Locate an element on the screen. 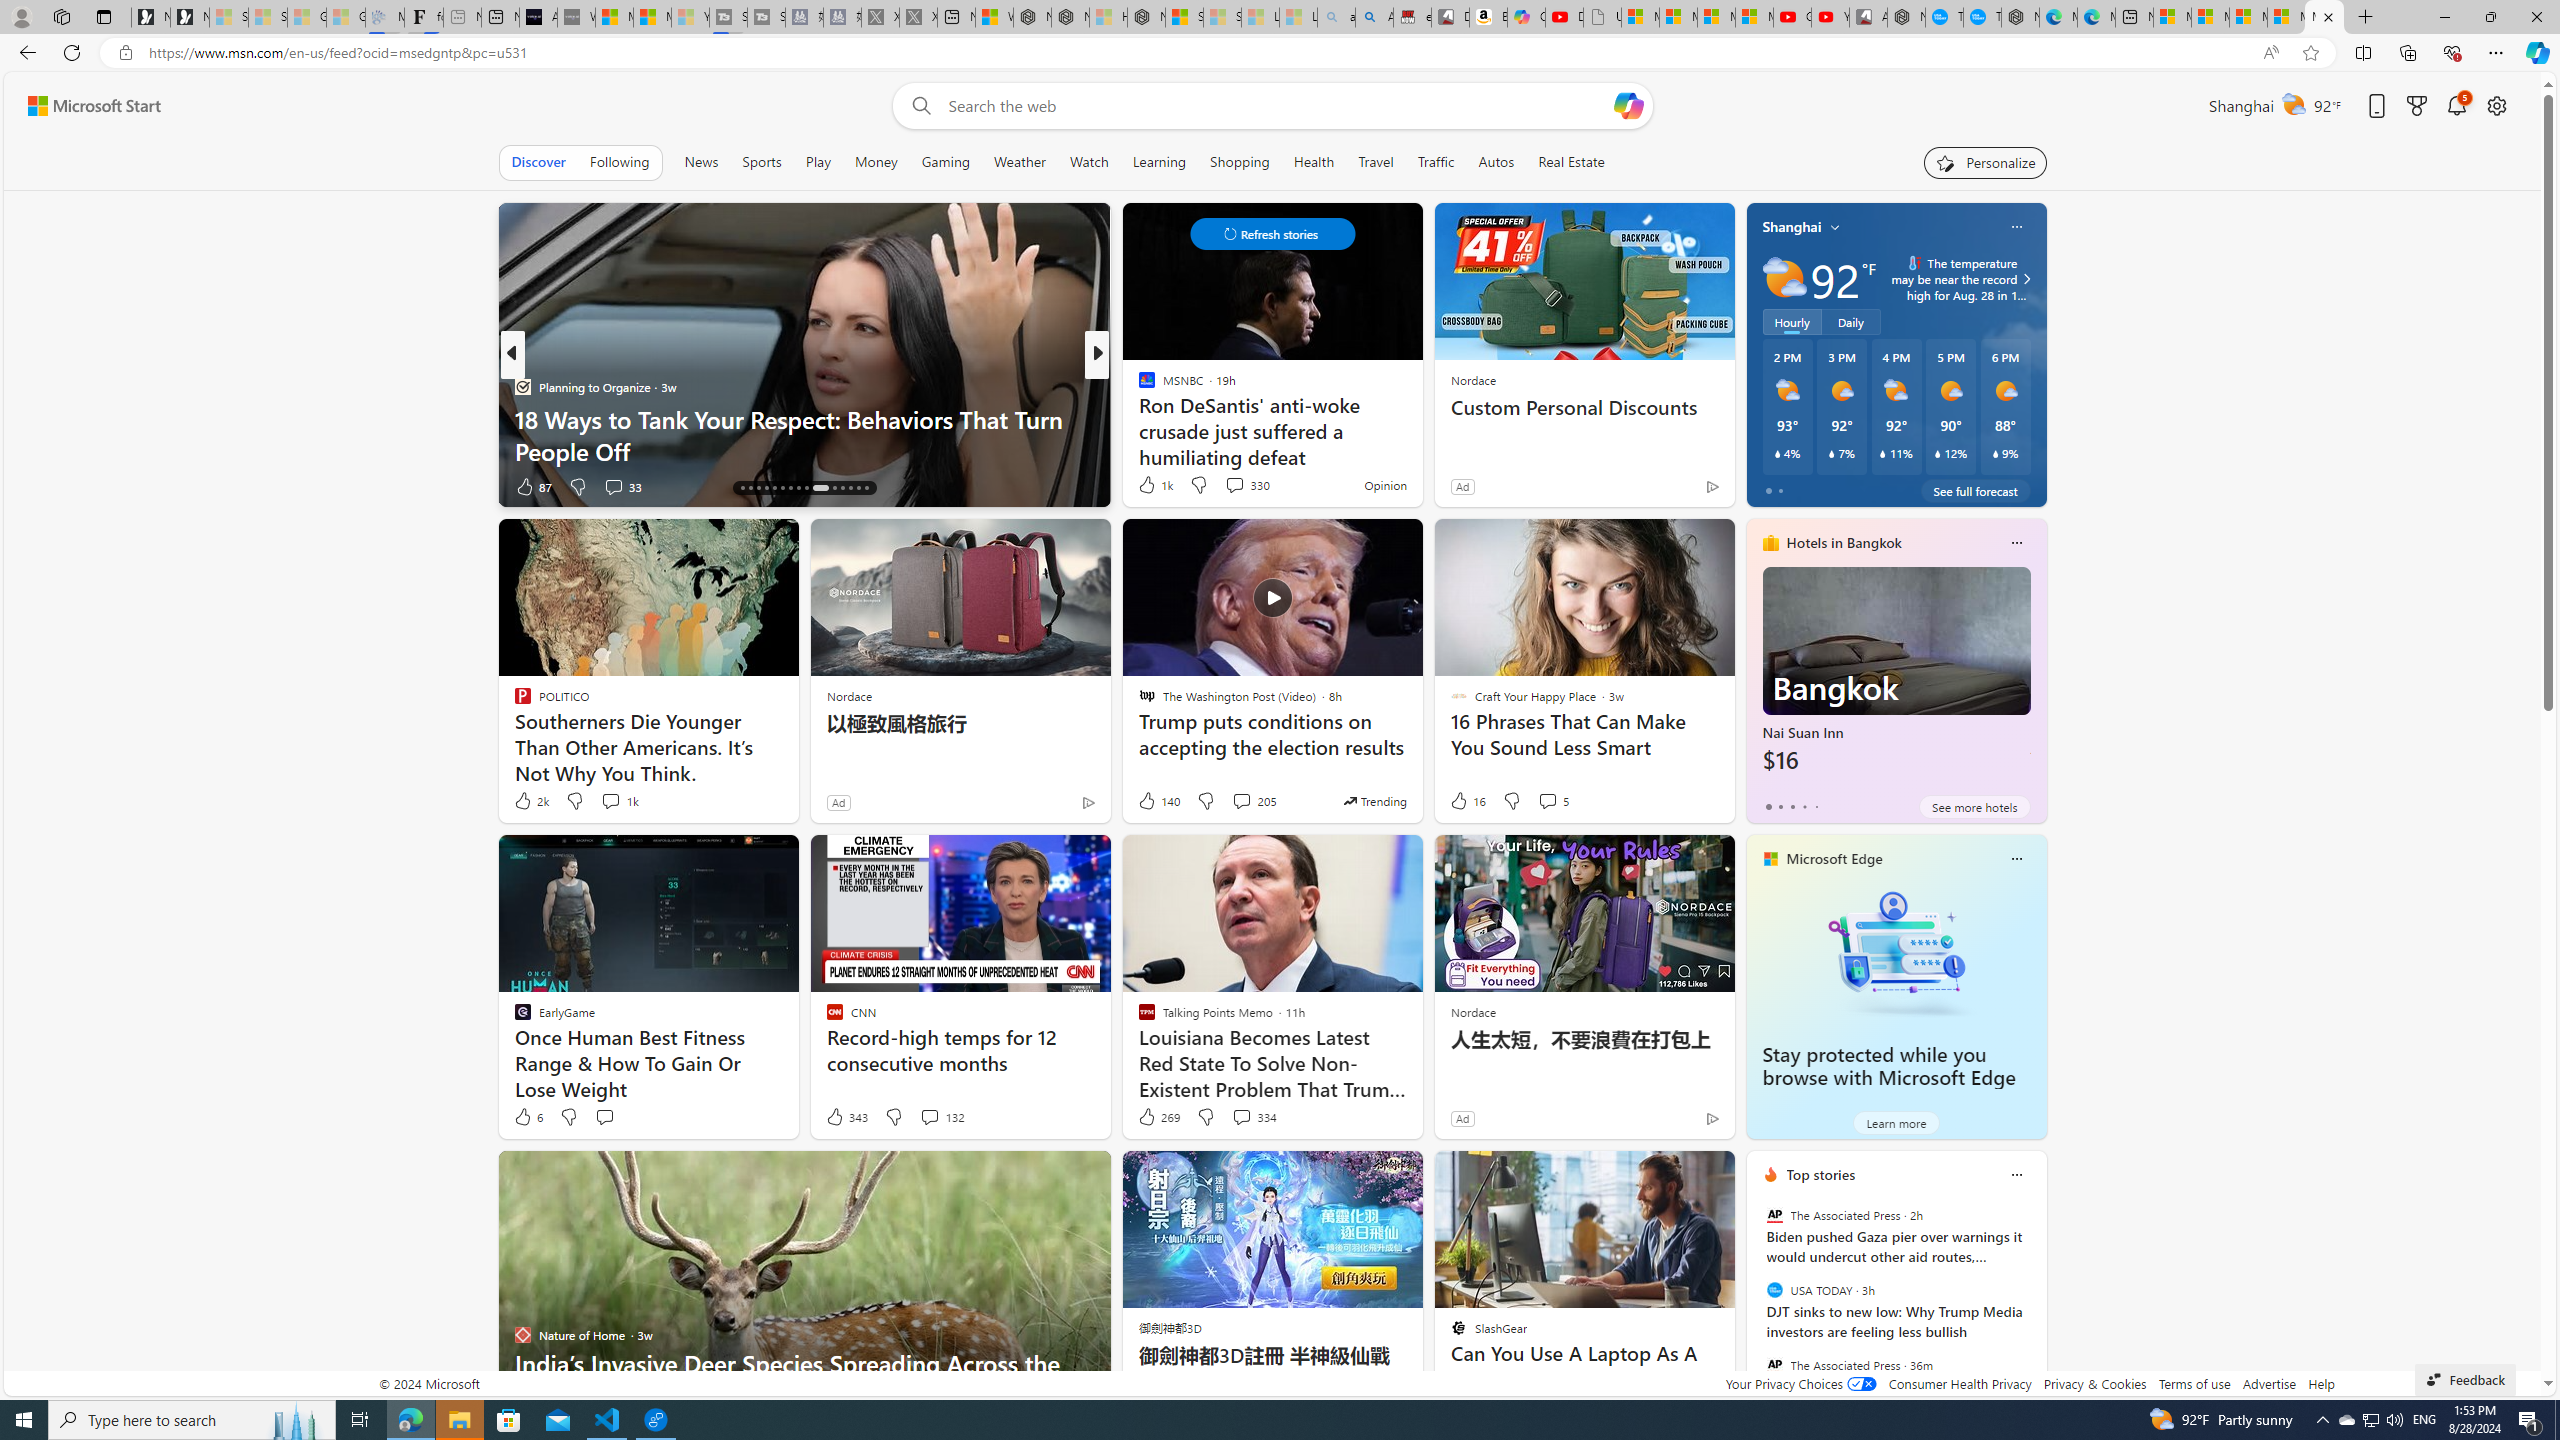  next is located at coordinates (2036, 1303).